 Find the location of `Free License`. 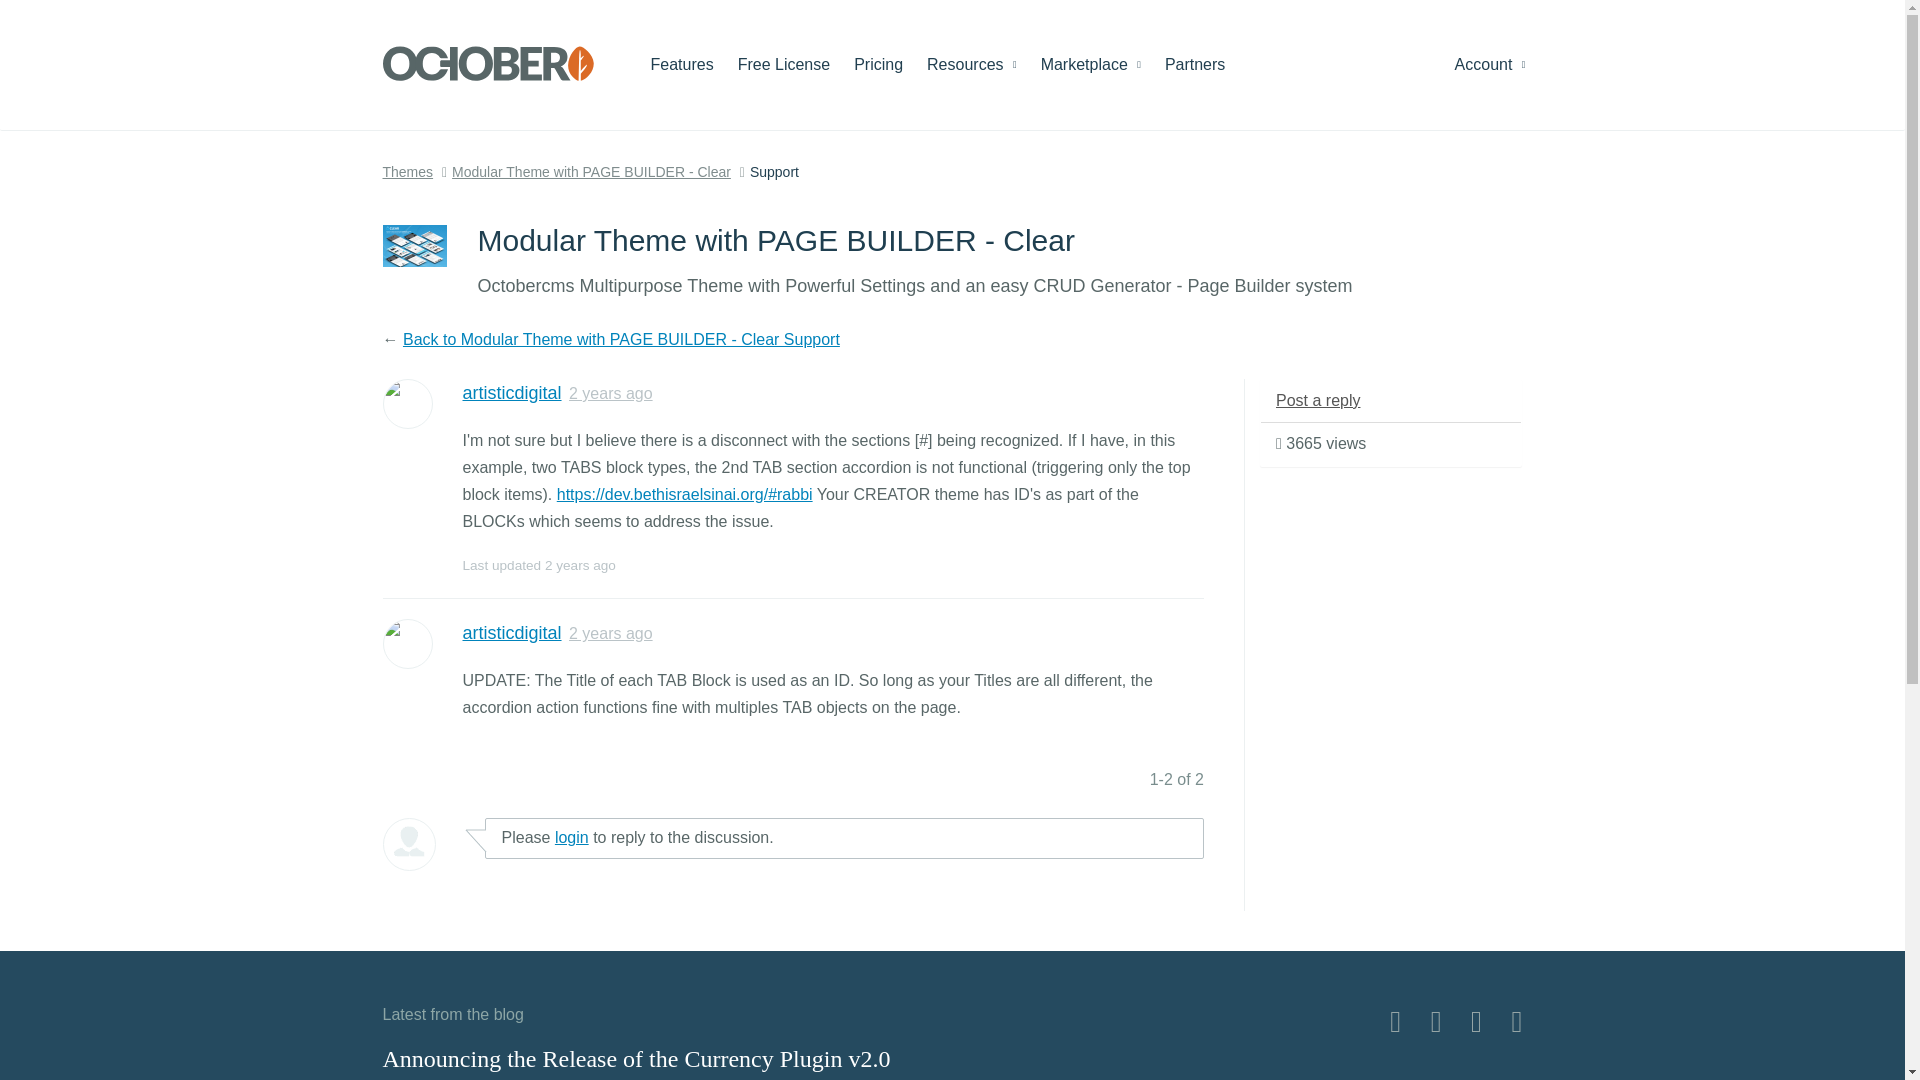

Free License is located at coordinates (784, 64).